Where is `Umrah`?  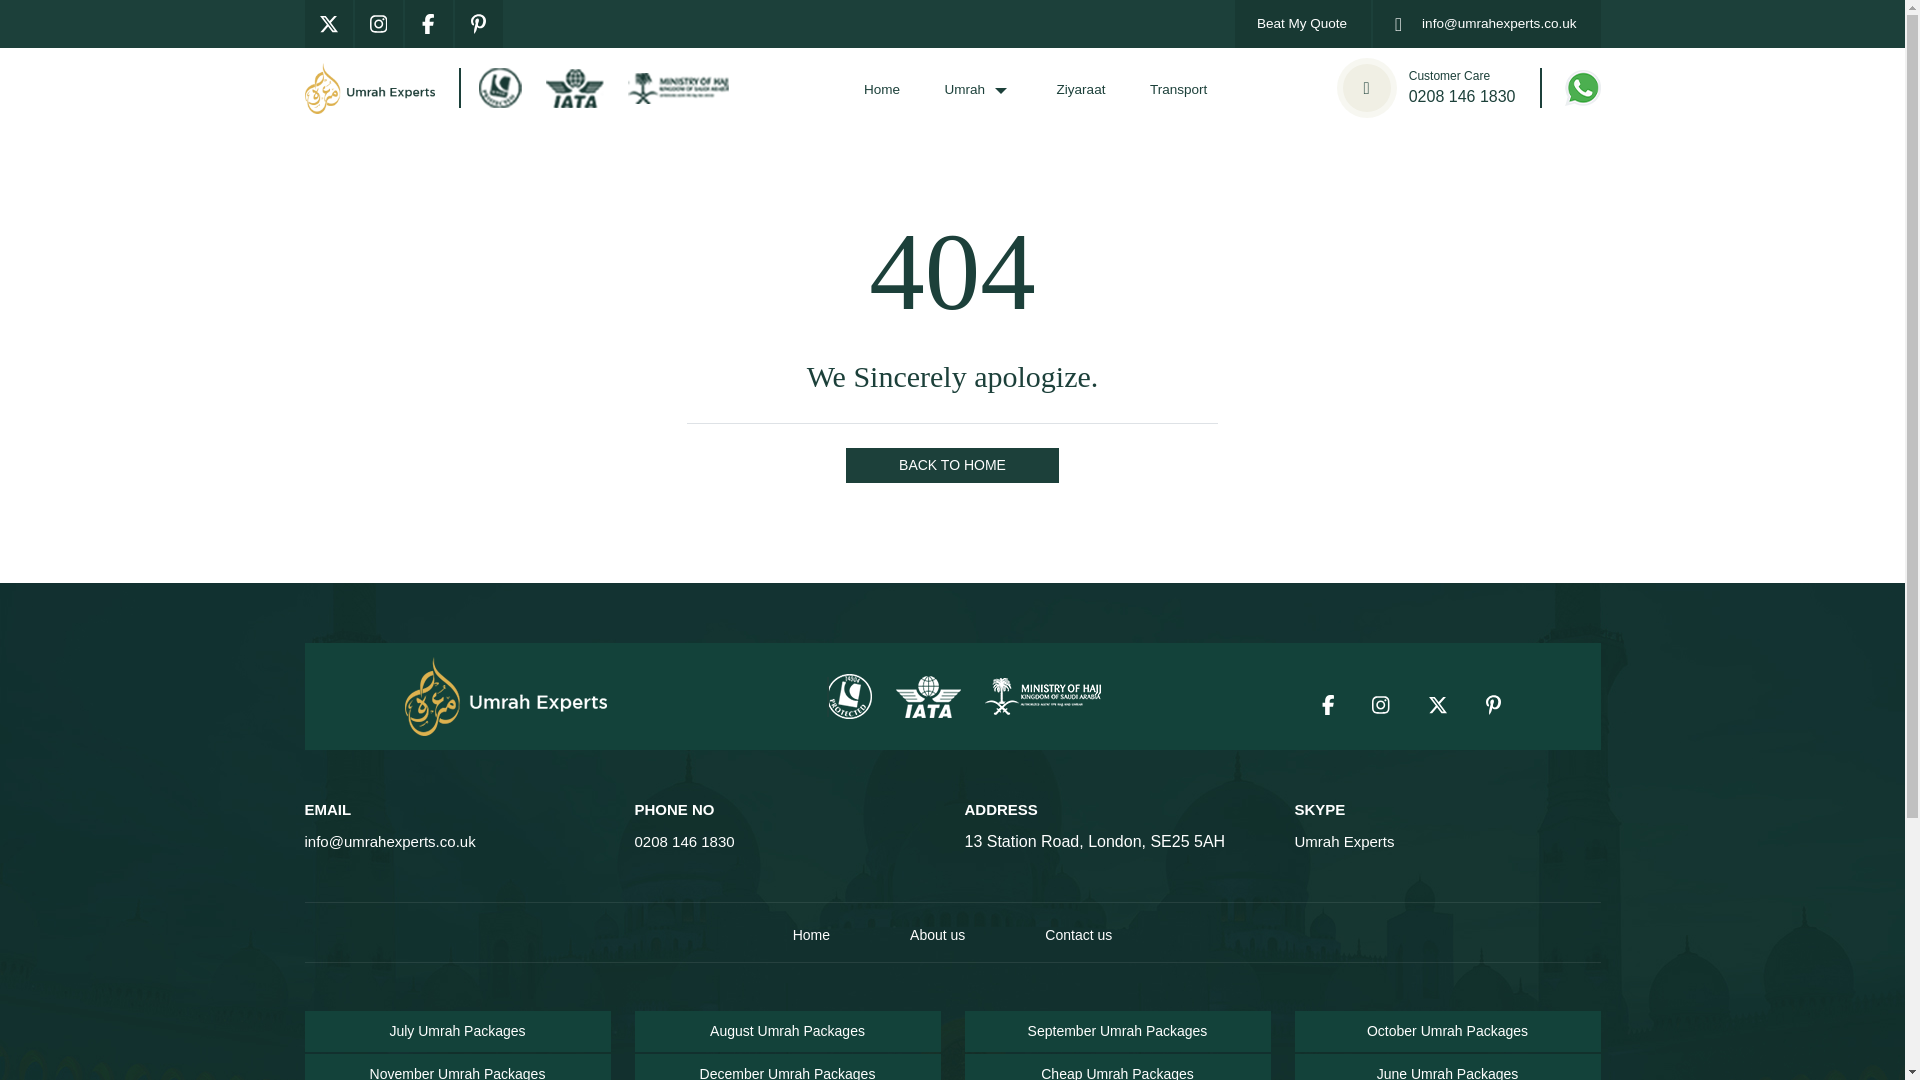
Umrah is located at coordinates (1429, 88).